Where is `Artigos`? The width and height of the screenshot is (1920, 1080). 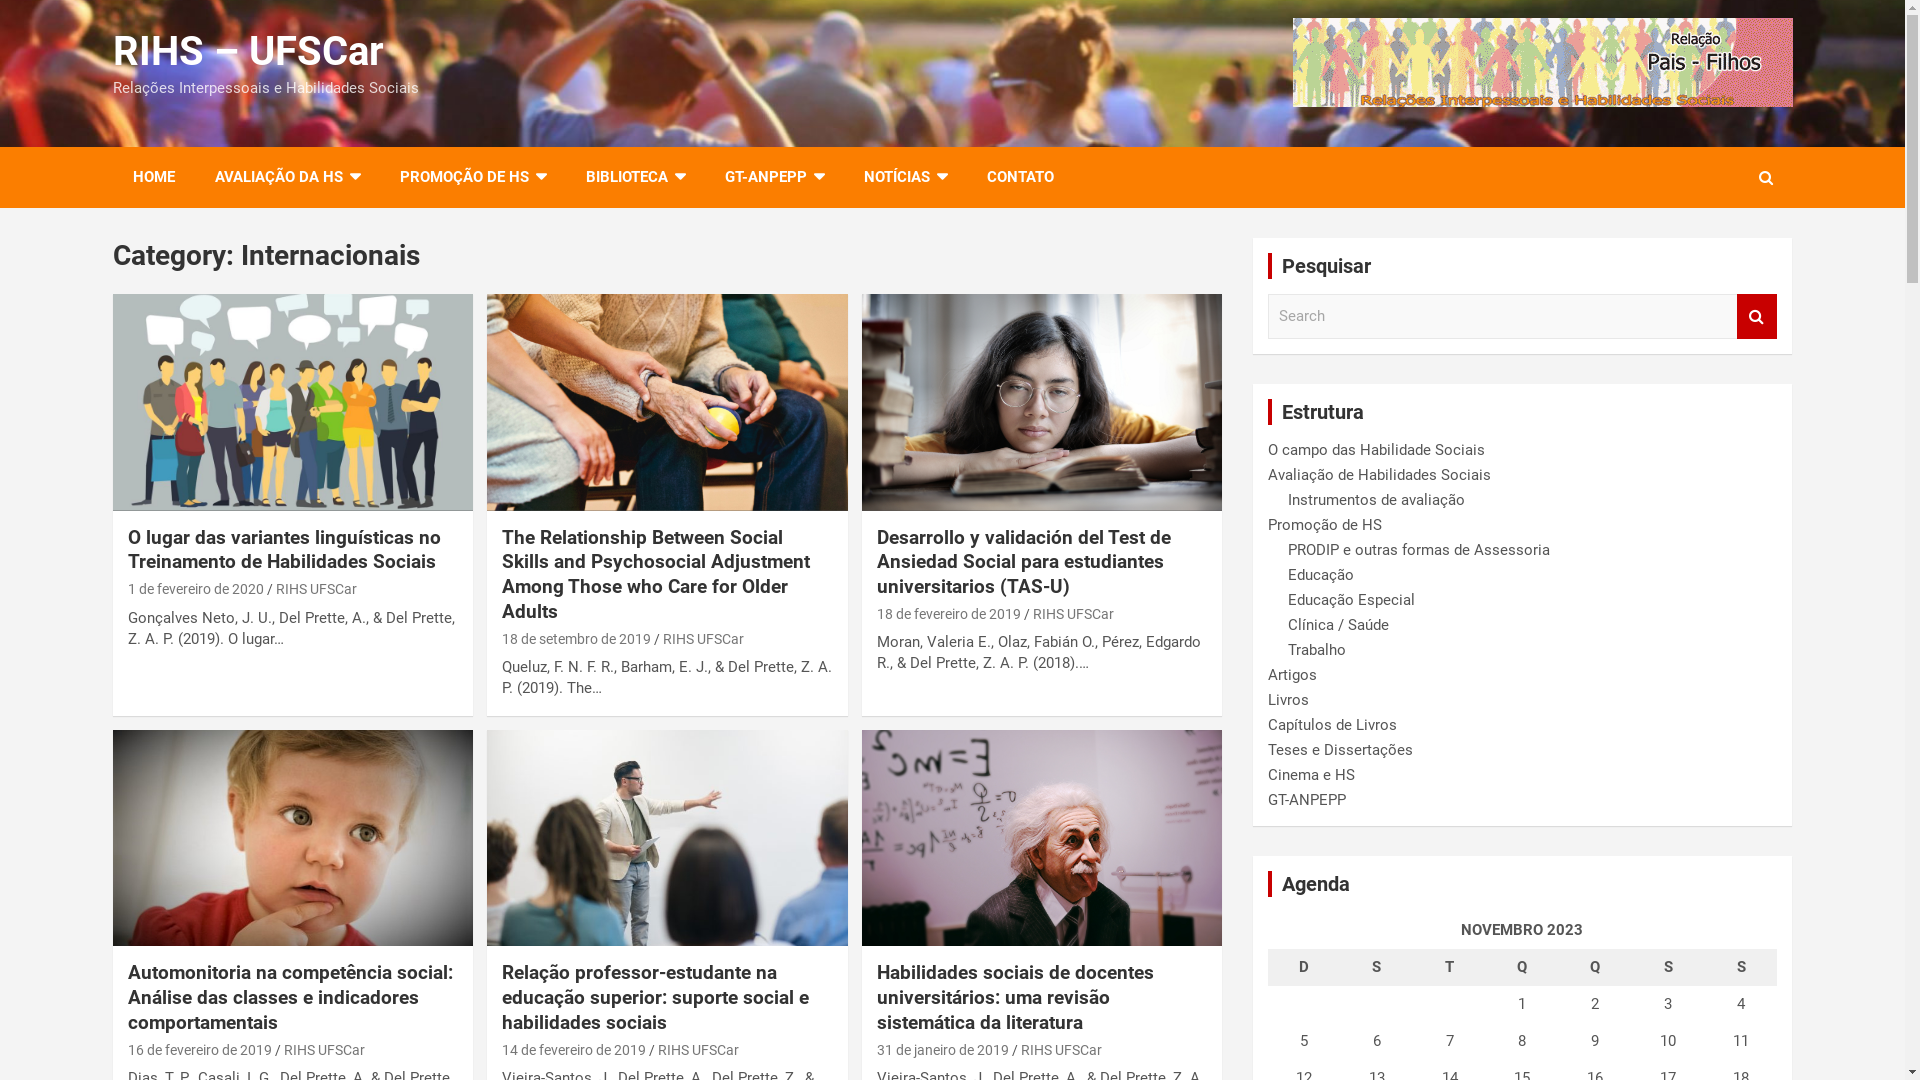
Artigos is located at coordinates (1292, 675).